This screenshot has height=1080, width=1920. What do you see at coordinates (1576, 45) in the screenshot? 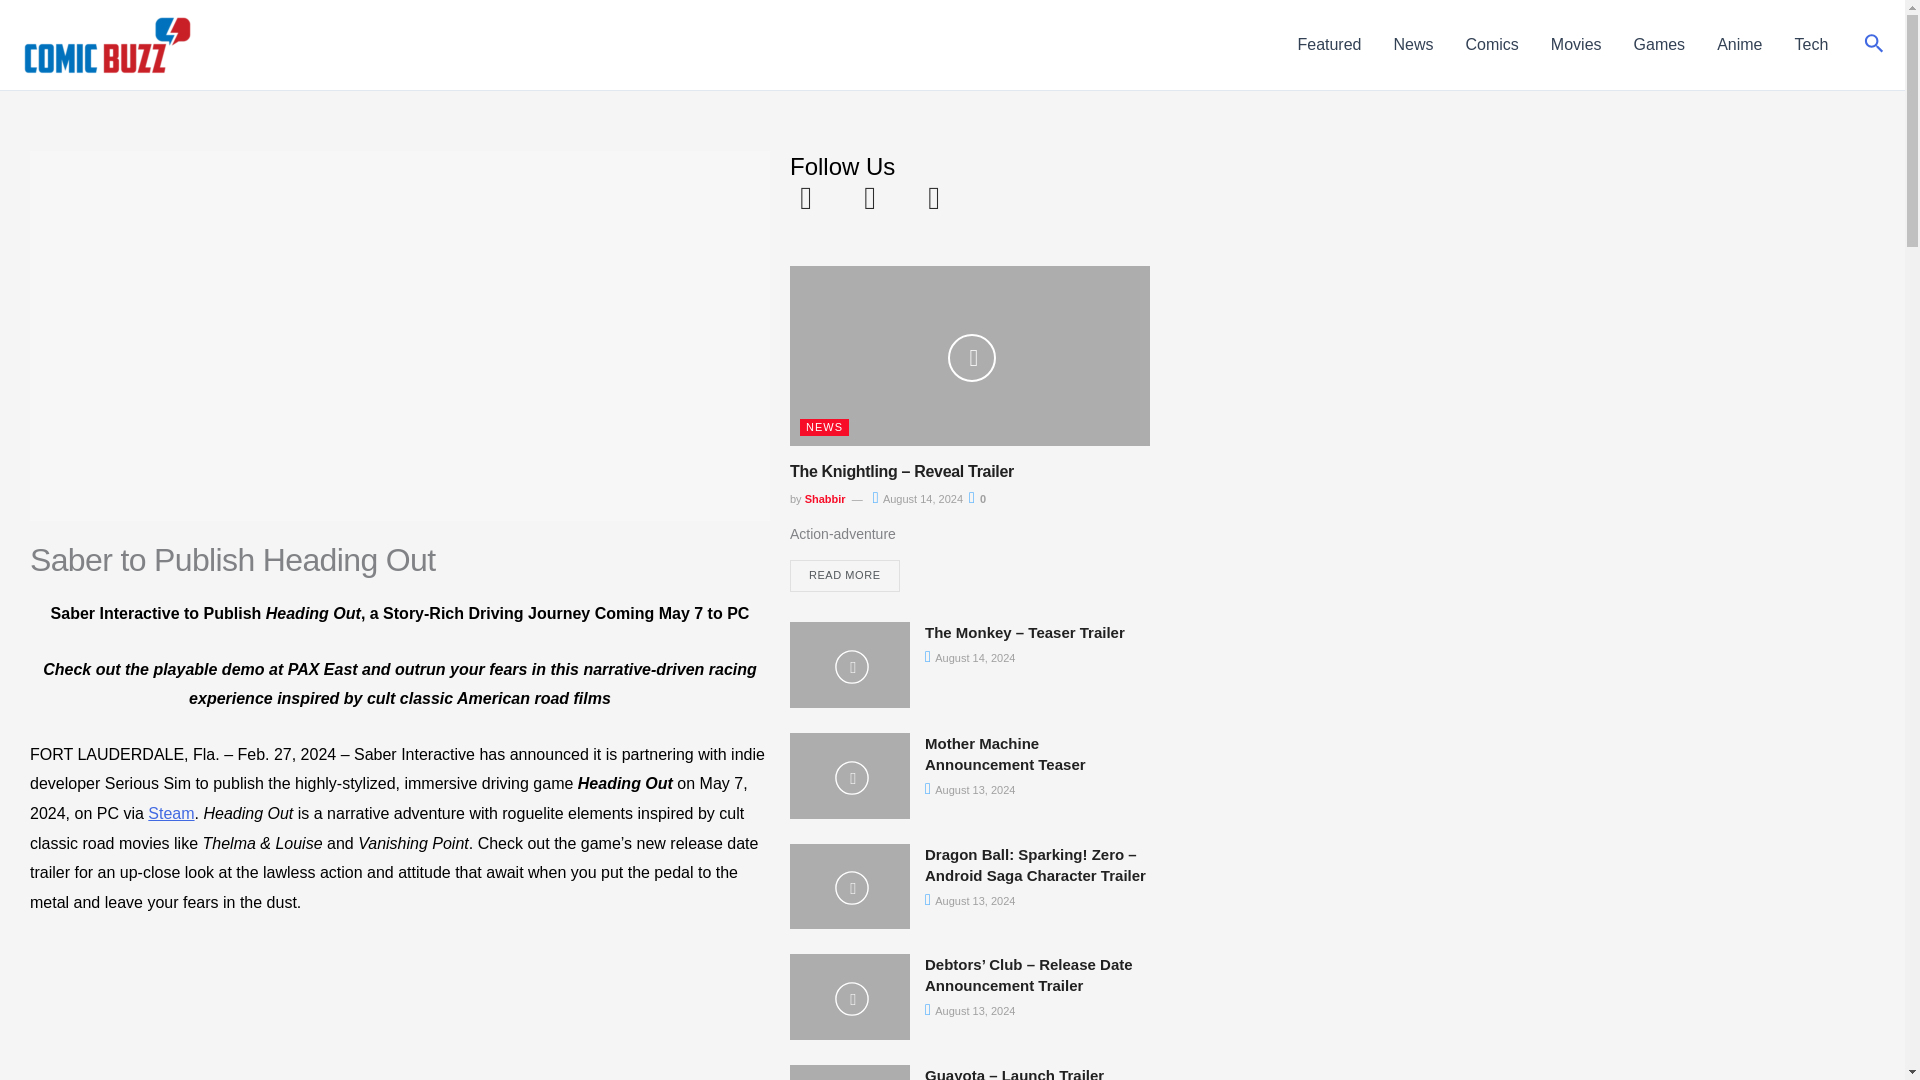
I see `Movies` at bounding box center [1576, 45].